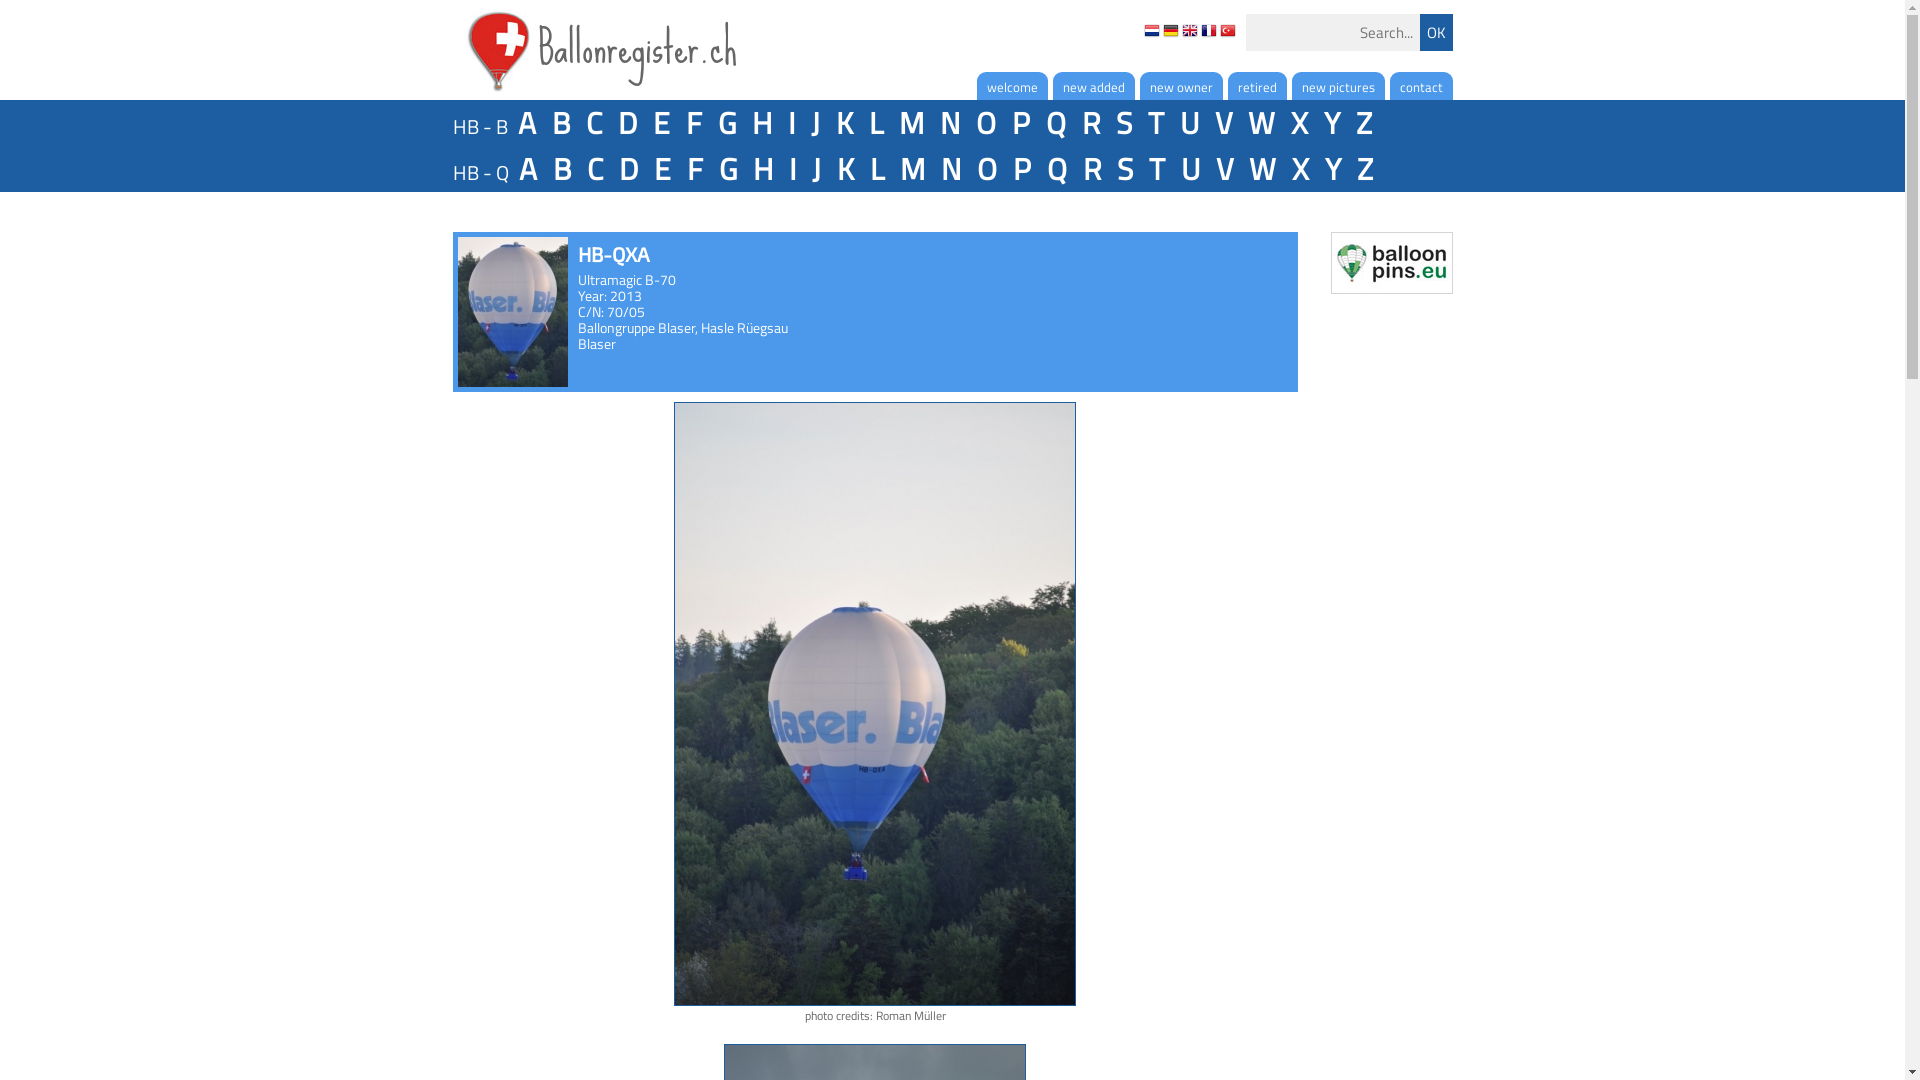  Describe the element at coordinates (694, 169) in the screenshot. I see `F` at that location.